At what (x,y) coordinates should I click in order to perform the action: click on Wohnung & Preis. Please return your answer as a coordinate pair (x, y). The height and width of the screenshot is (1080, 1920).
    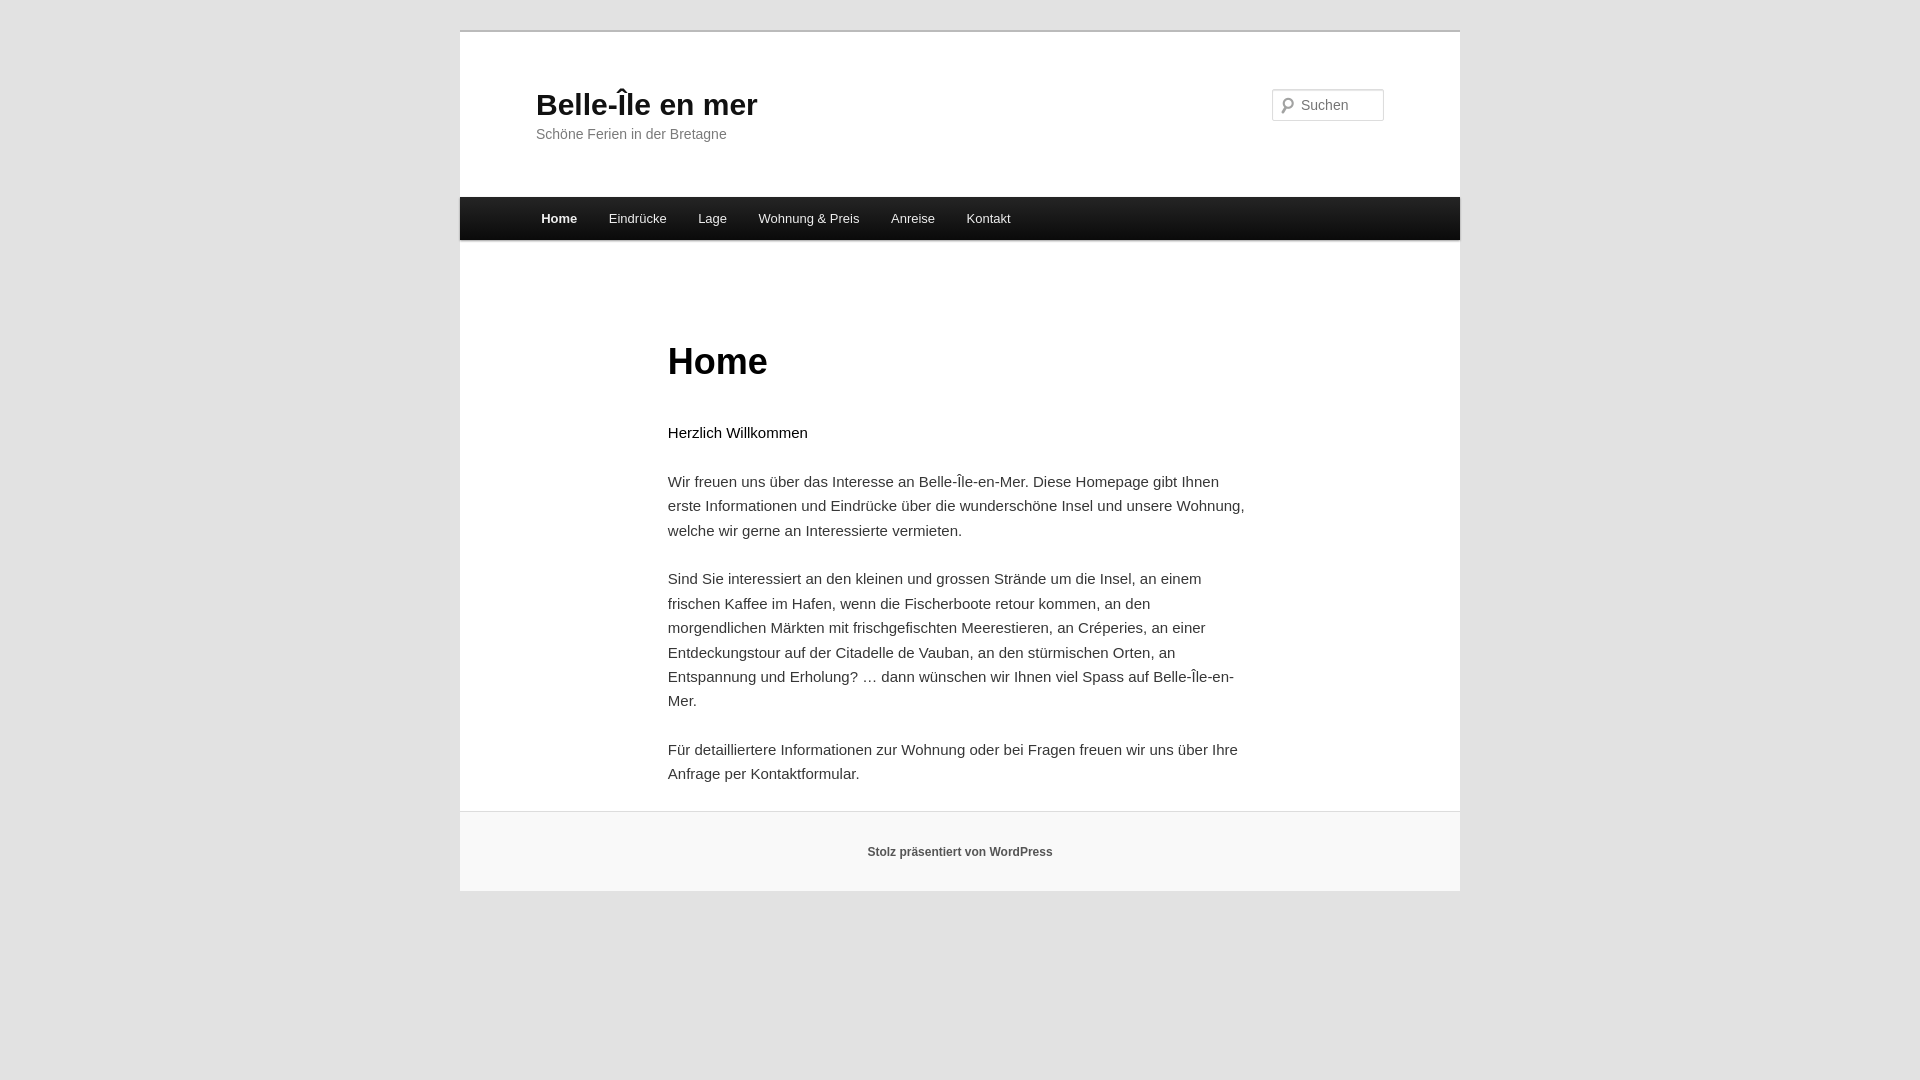
    Looking at the image, I should click on (809, 218).